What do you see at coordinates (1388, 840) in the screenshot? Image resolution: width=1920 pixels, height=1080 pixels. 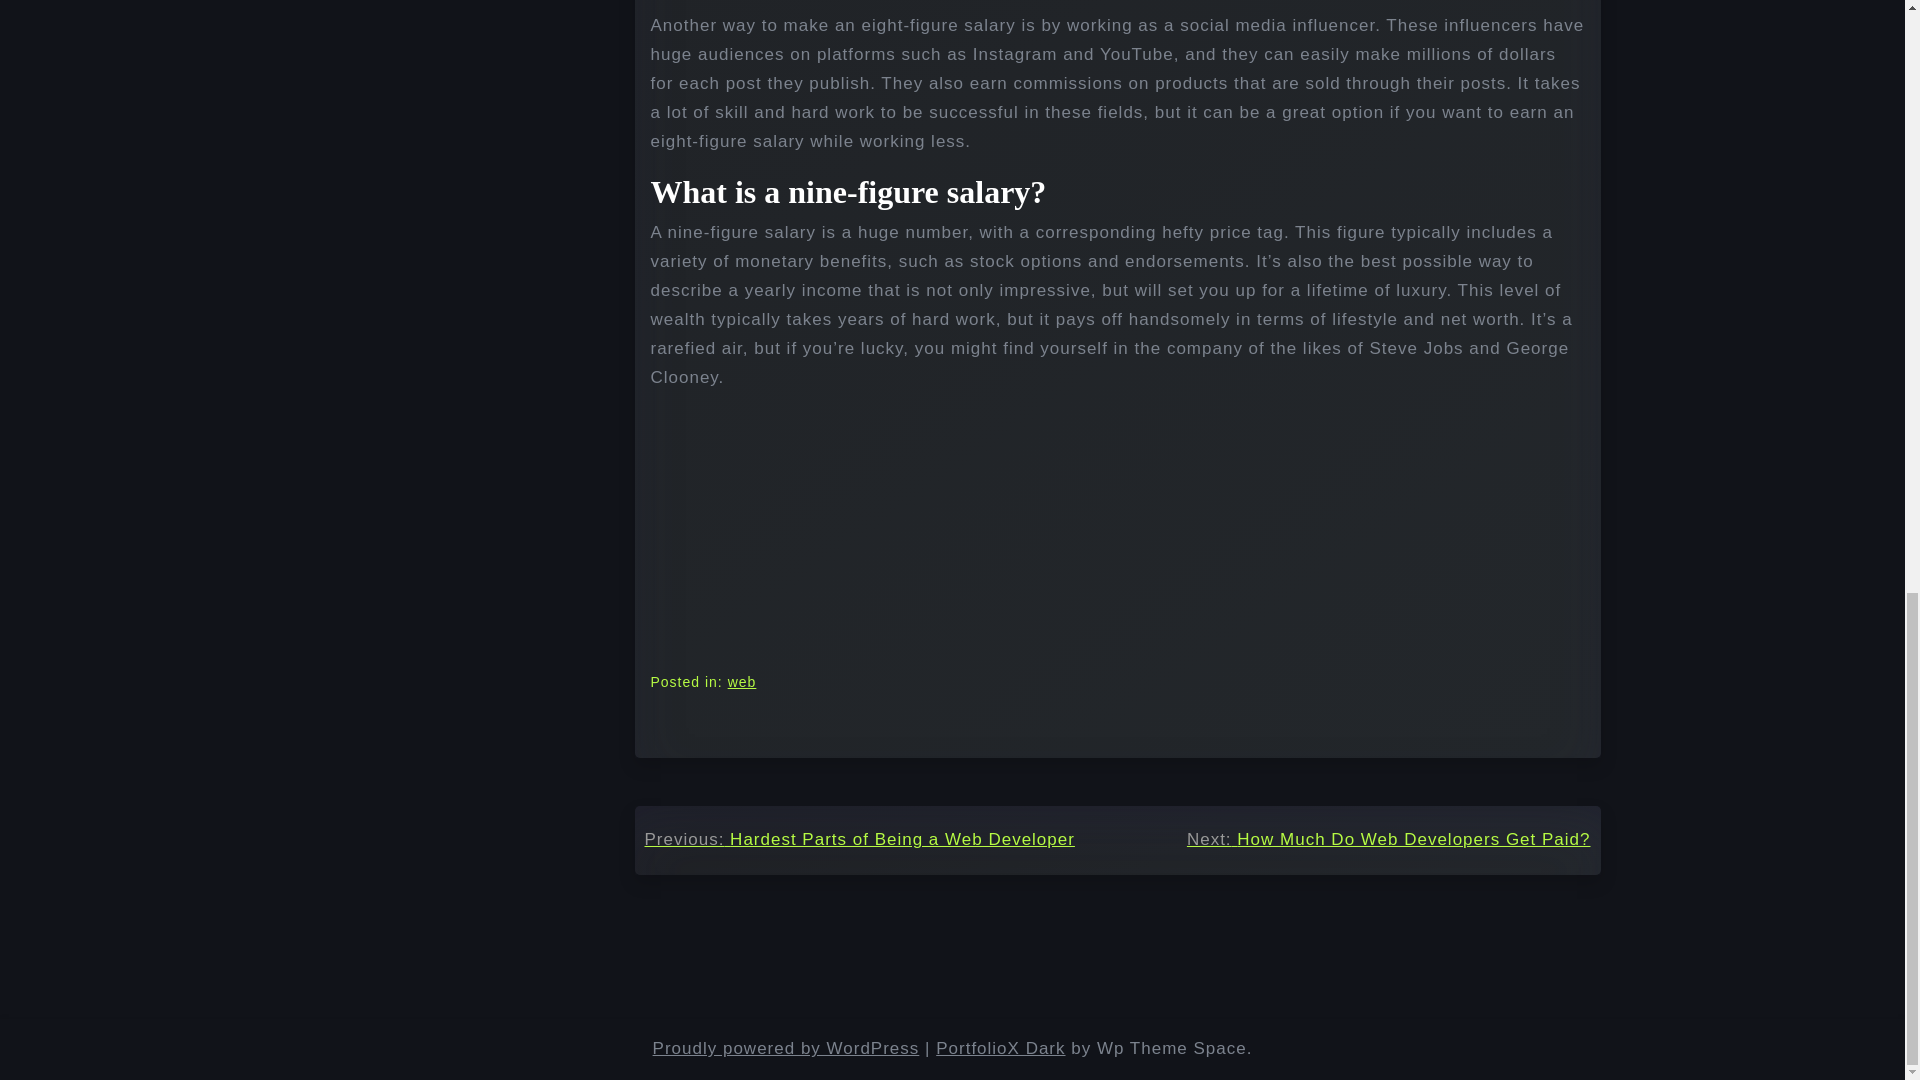 I see `Next: How Much Do Web Developers Get Paid?` at bounding box center [1388, 840].